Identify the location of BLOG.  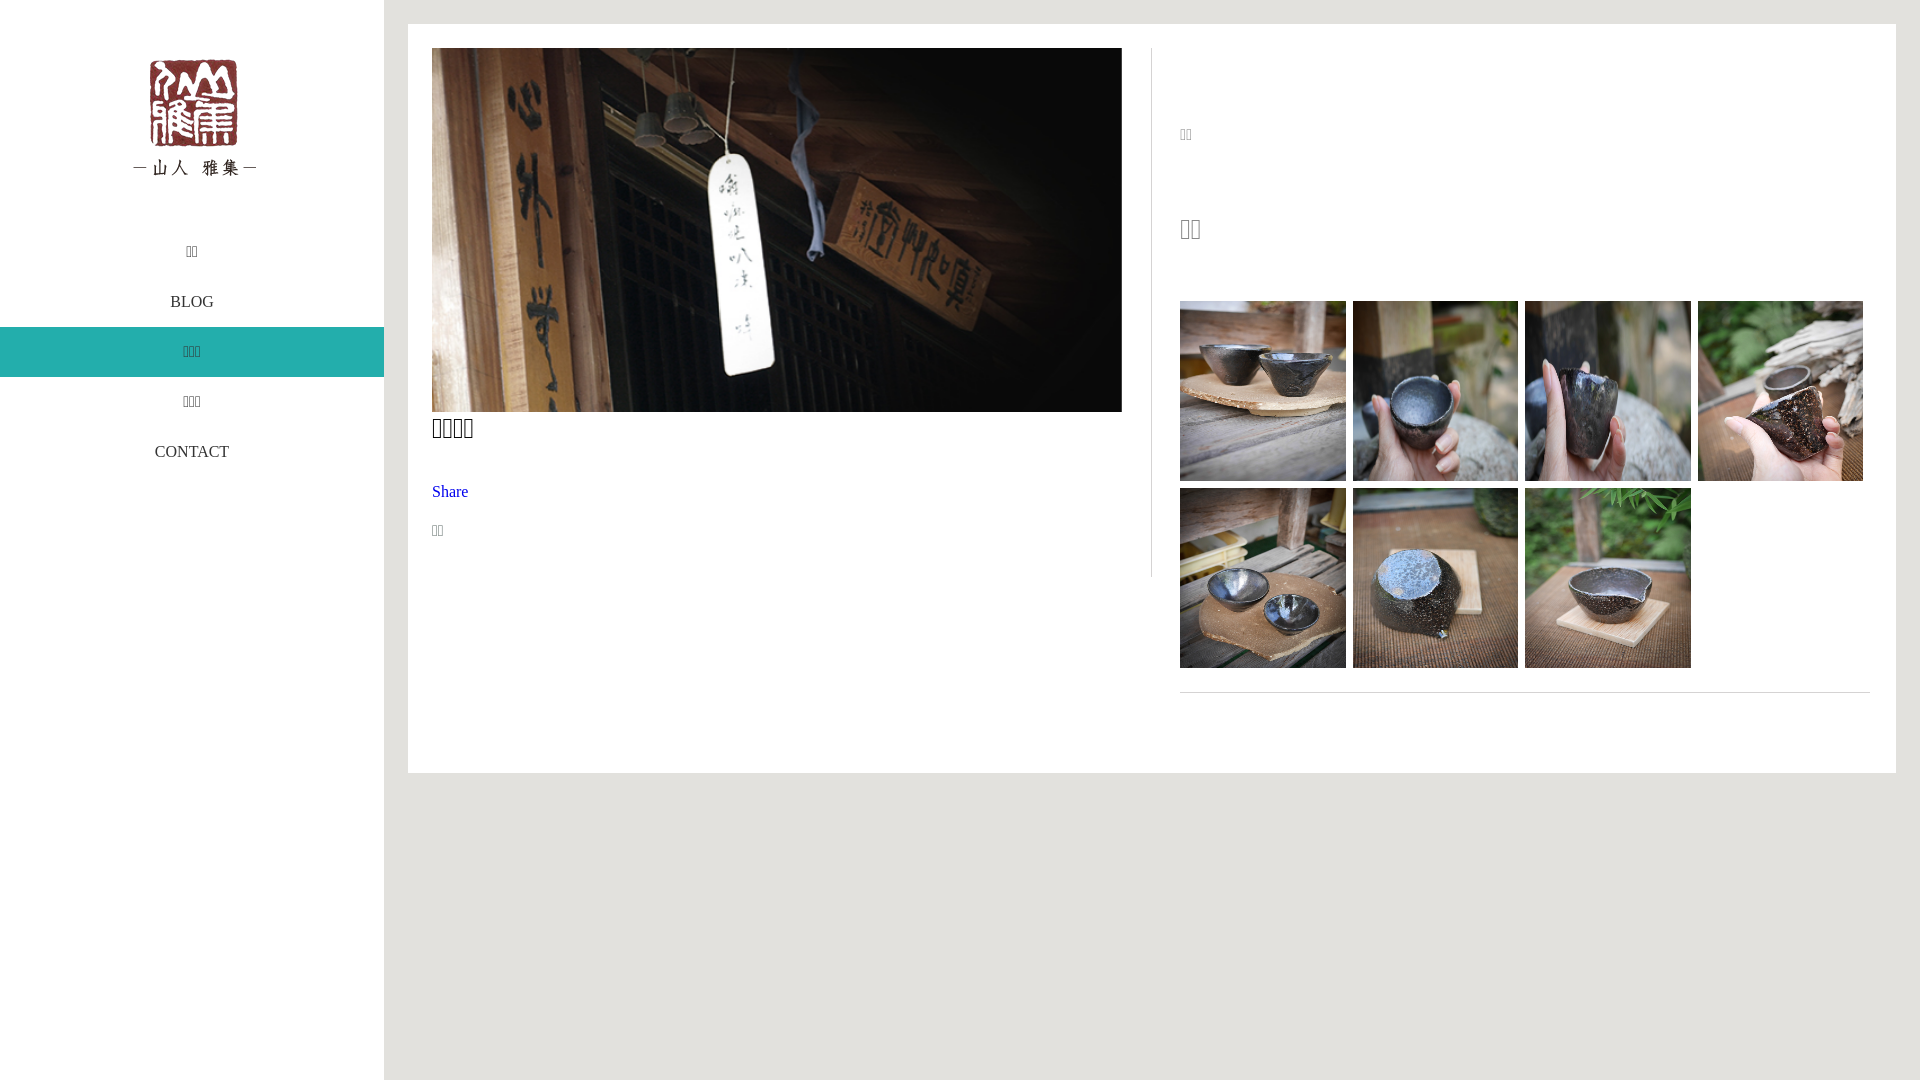
(192, 302).